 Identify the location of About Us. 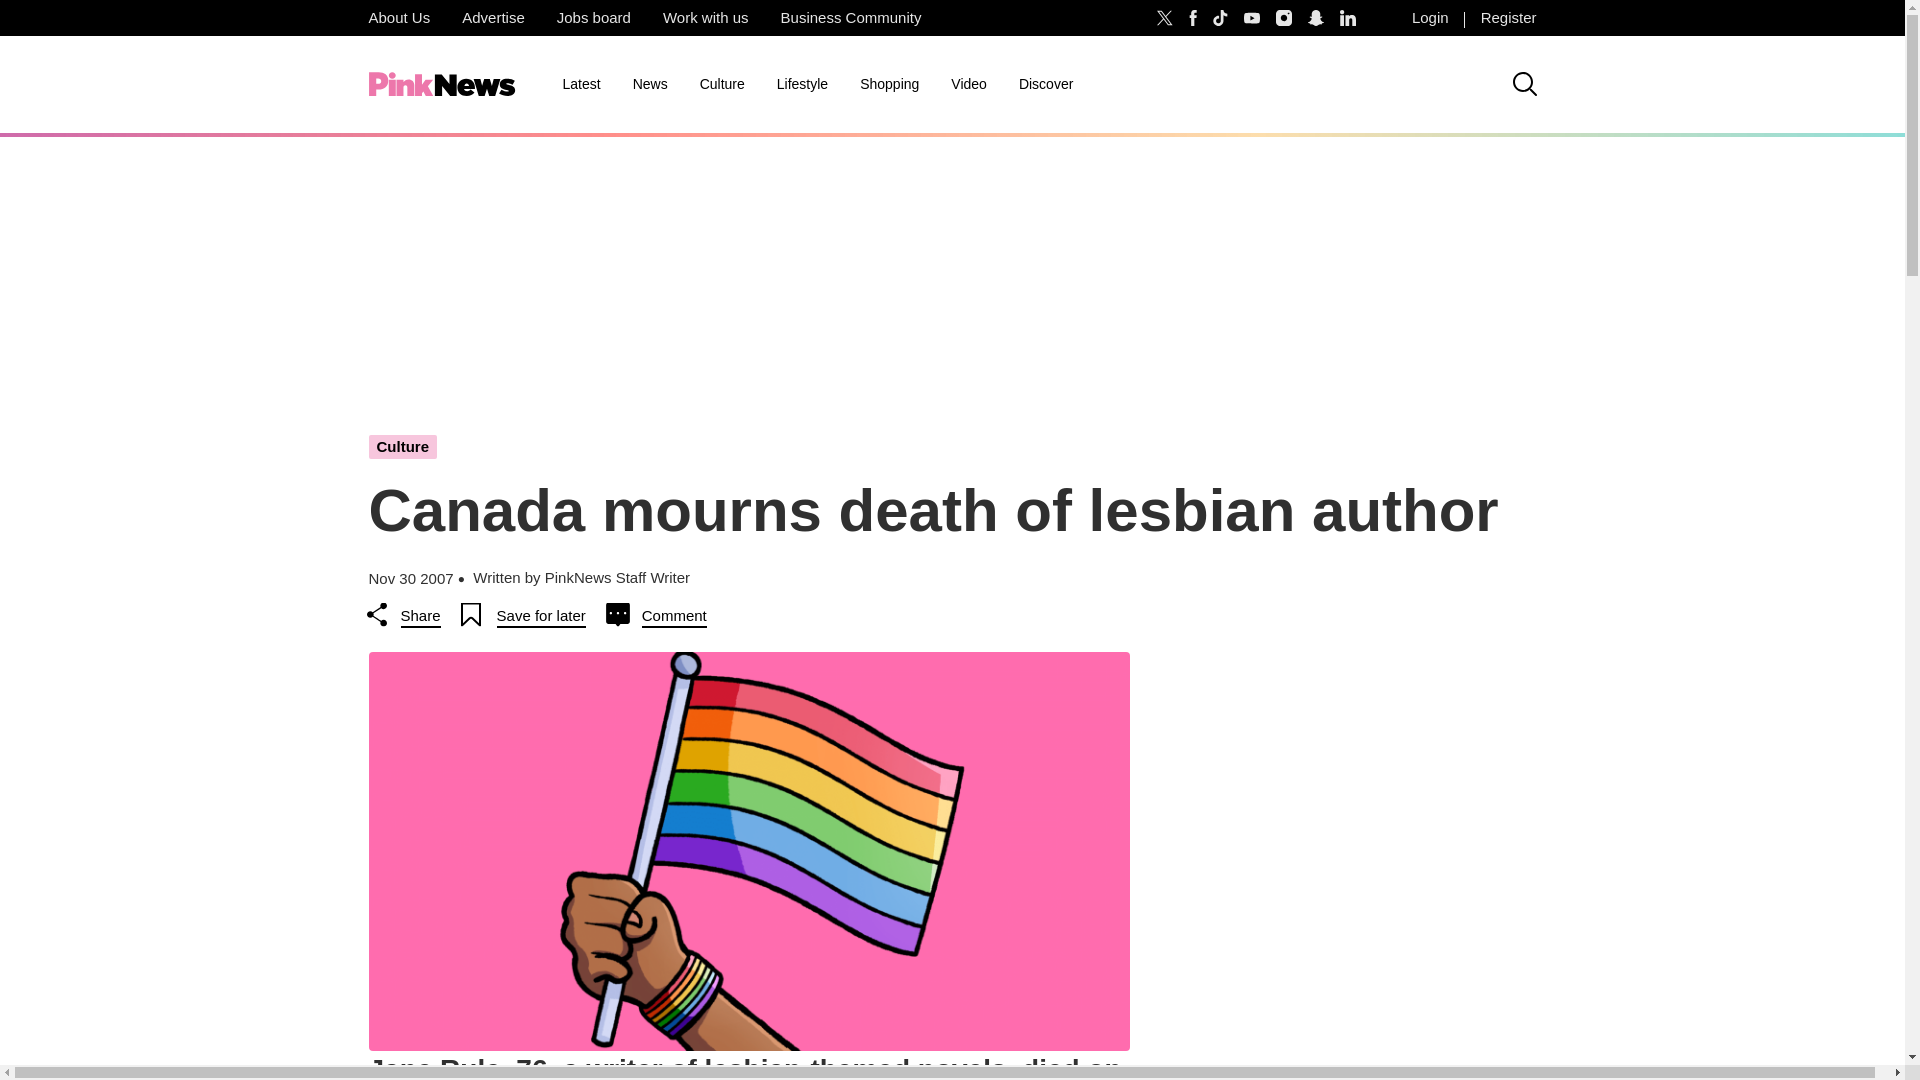
(398, 18).